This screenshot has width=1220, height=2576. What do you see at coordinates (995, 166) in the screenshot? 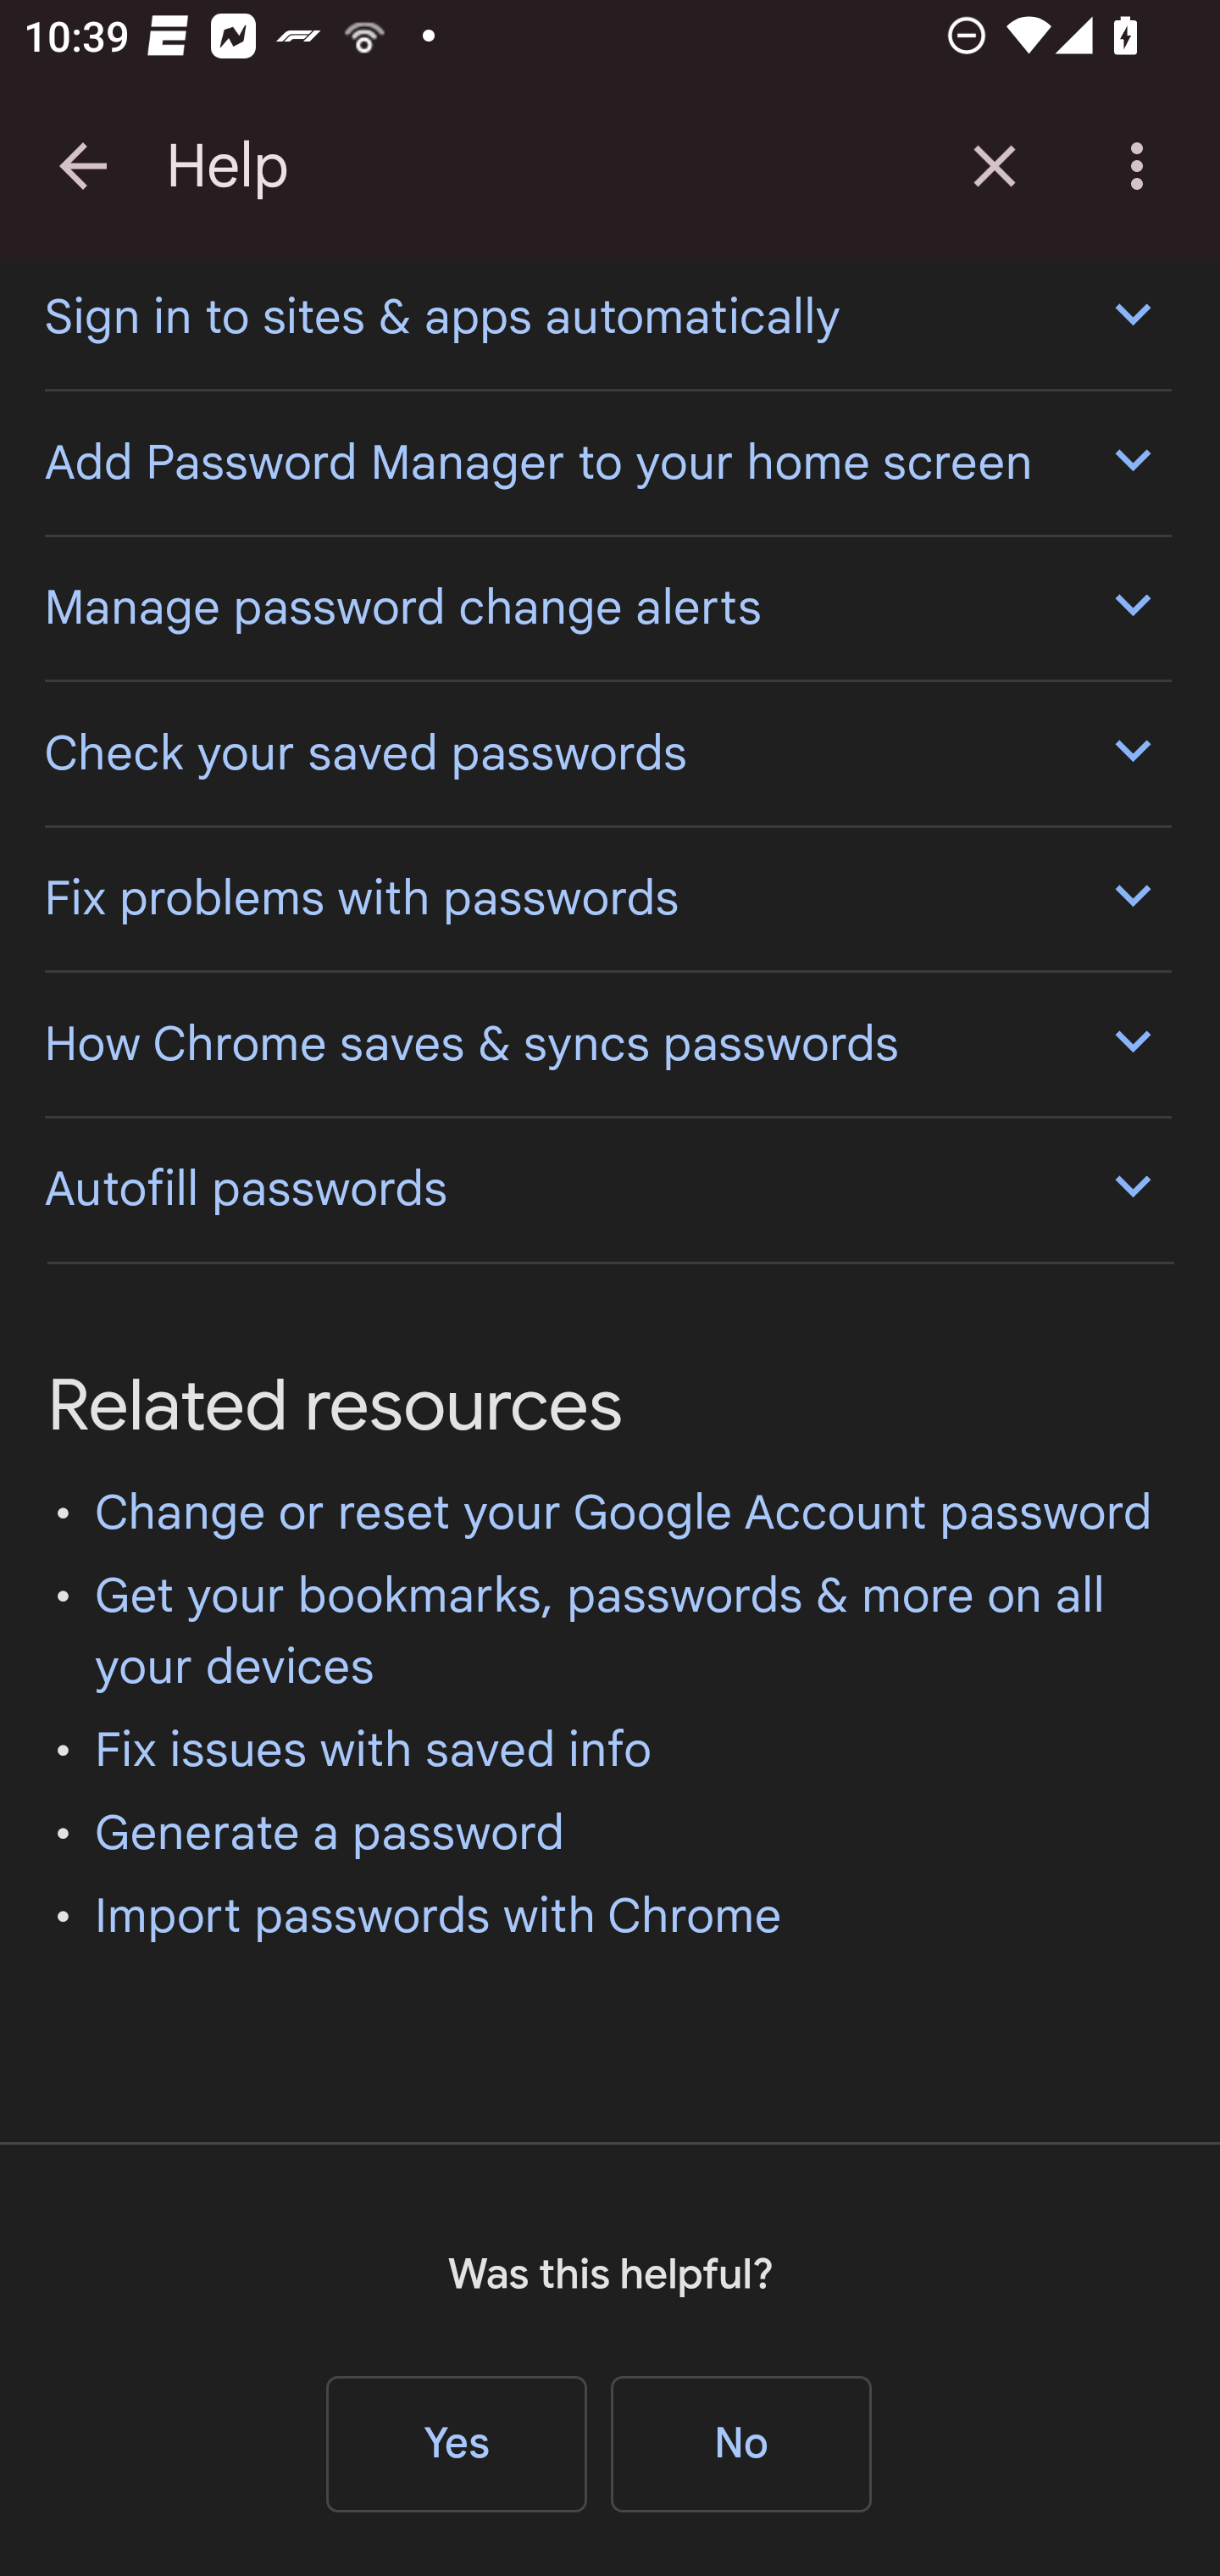
I see `Return to Chrome` at bounding box center [995, 166].